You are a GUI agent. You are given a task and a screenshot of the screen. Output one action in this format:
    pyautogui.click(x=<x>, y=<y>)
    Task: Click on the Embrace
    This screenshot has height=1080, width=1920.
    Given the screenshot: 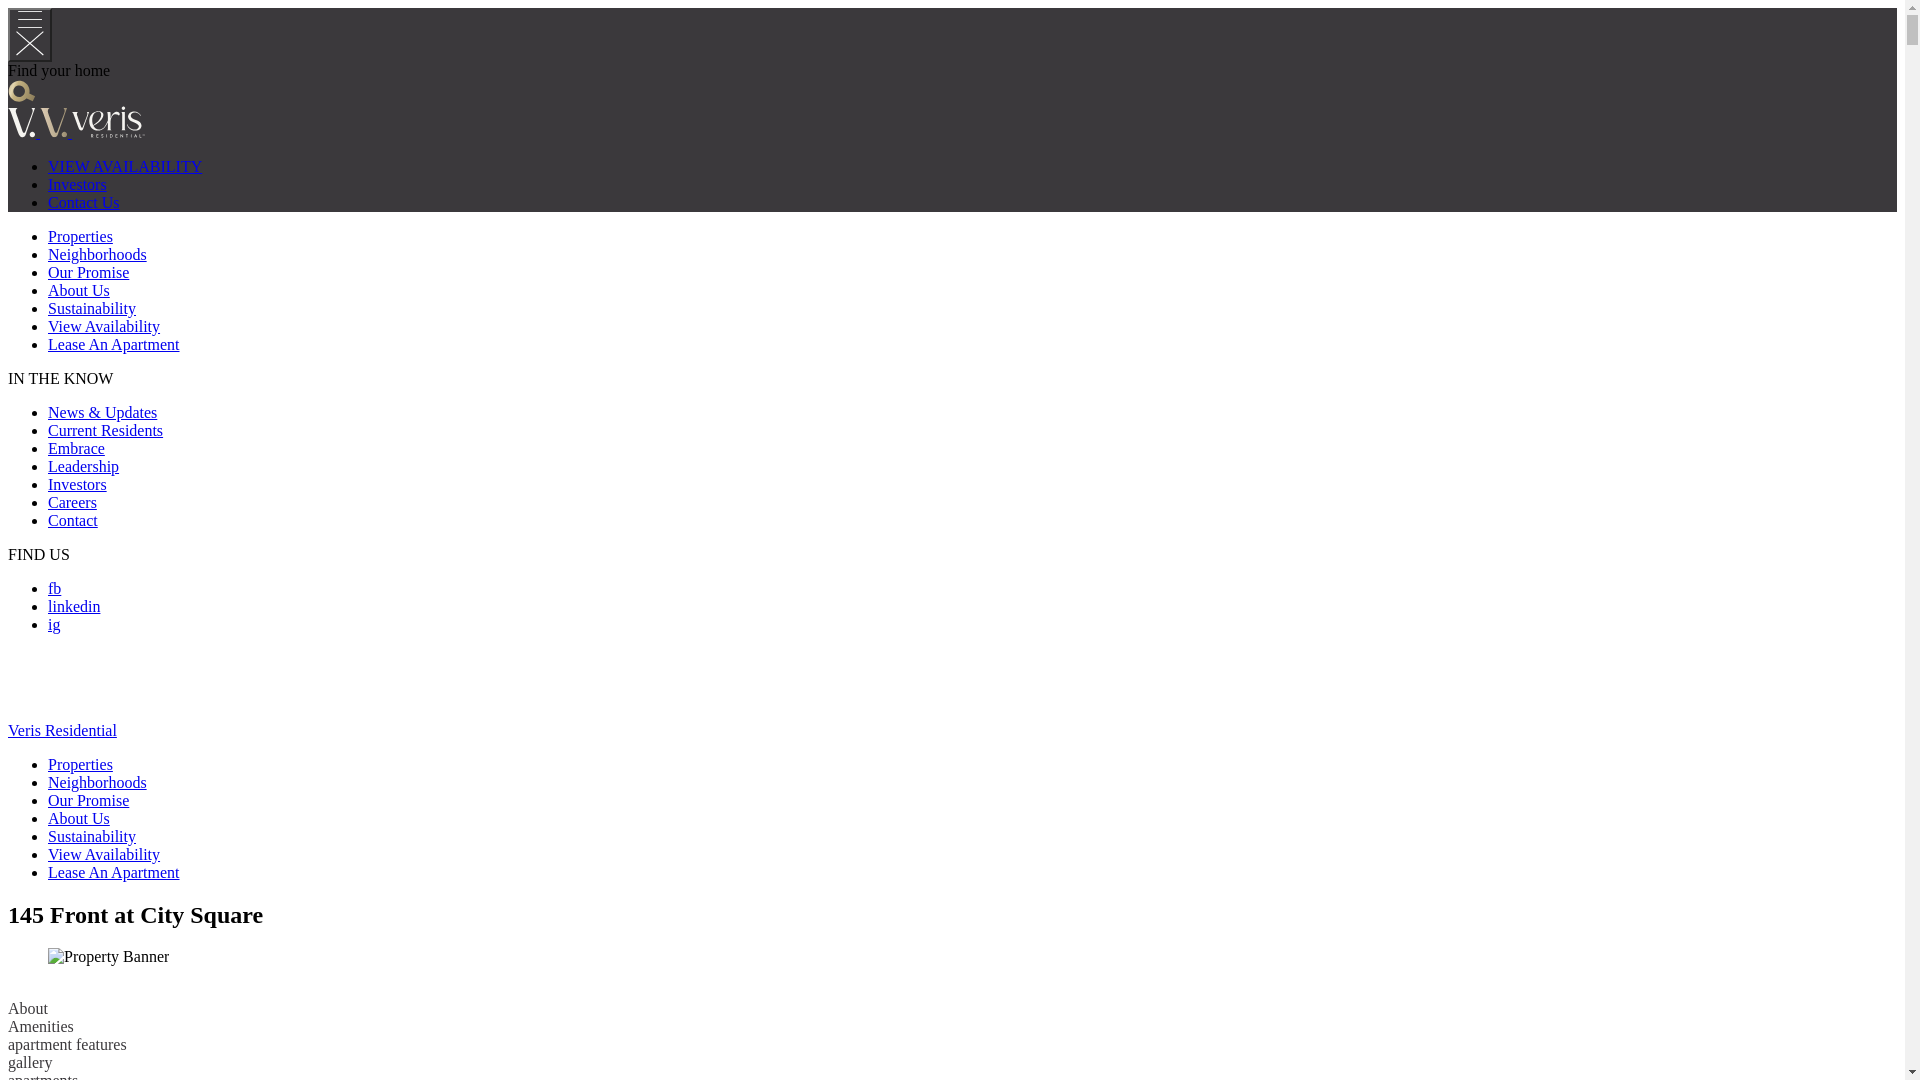 What is the action you would take?
    pyautogui.click(x=76, y=448)
    